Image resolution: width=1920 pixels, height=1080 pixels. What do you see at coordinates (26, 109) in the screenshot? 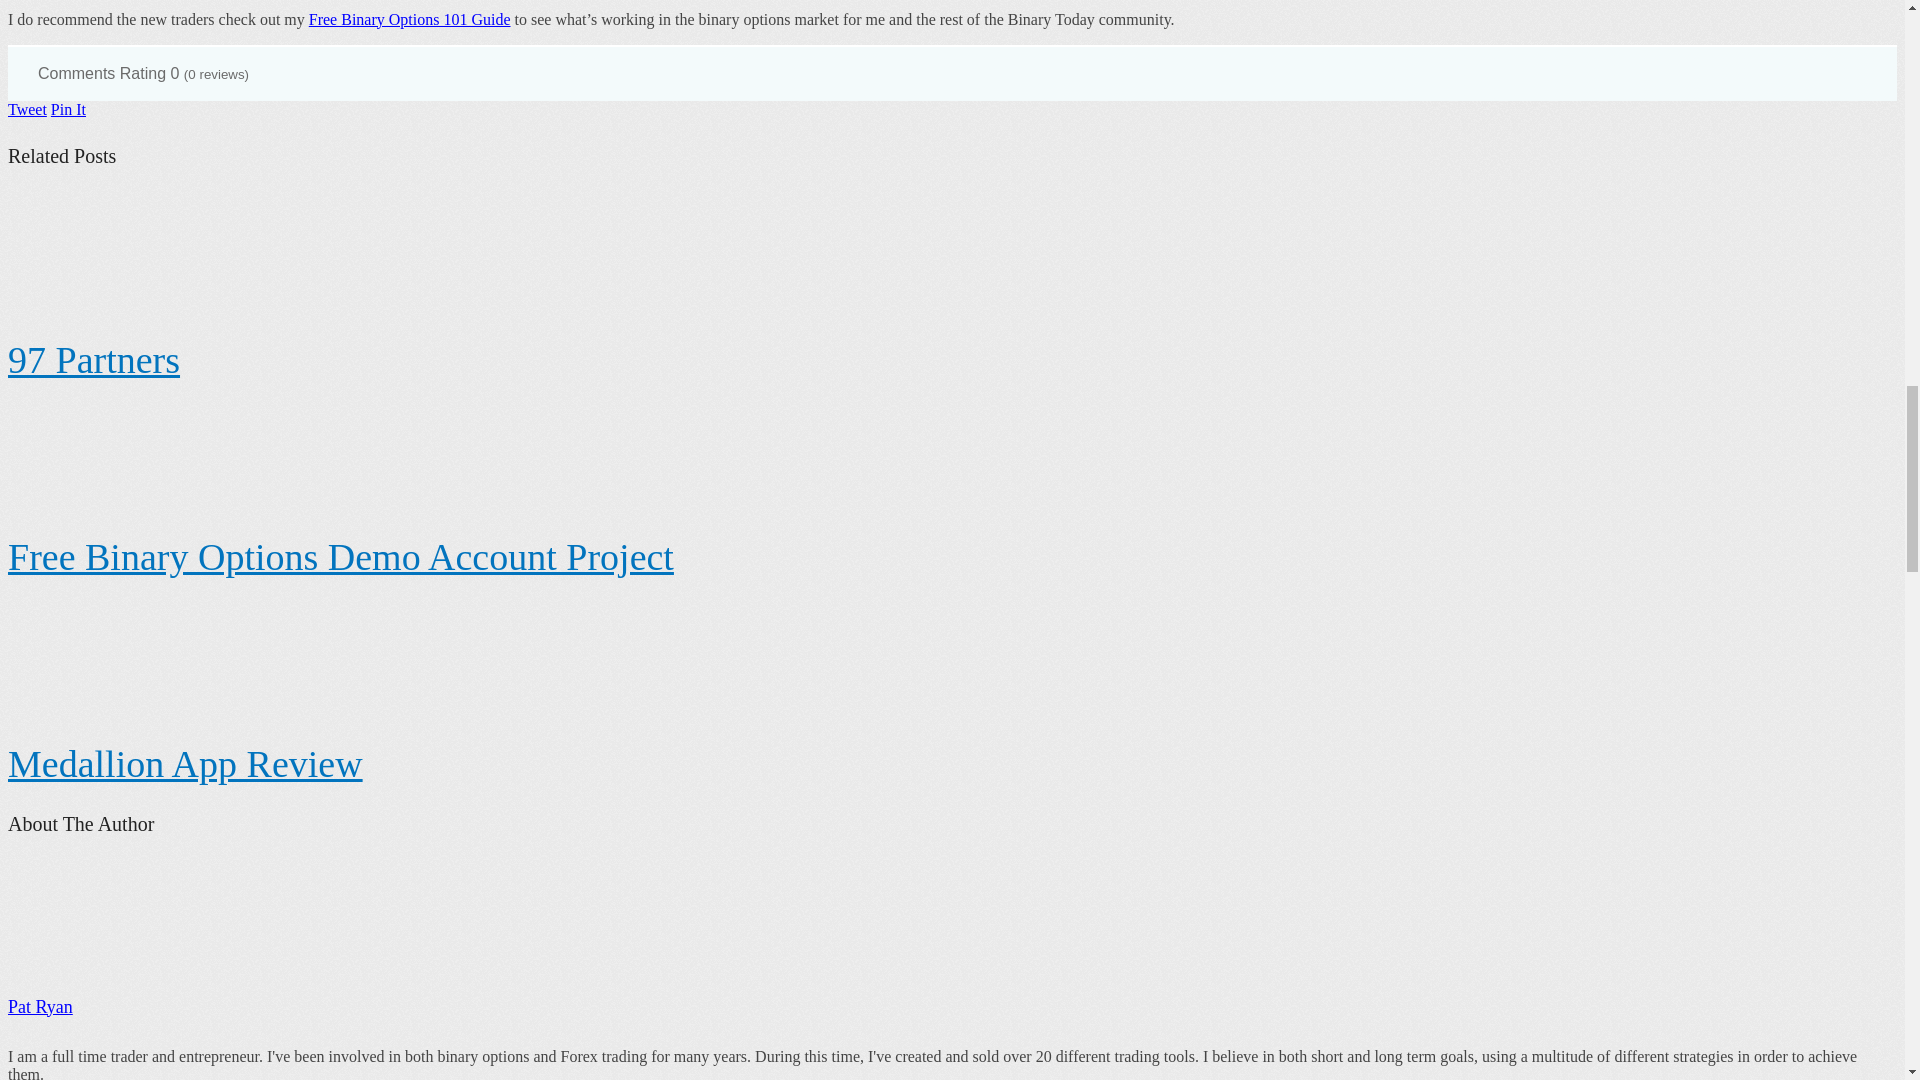
I see `Tweet` at bounding box center [26, 109].